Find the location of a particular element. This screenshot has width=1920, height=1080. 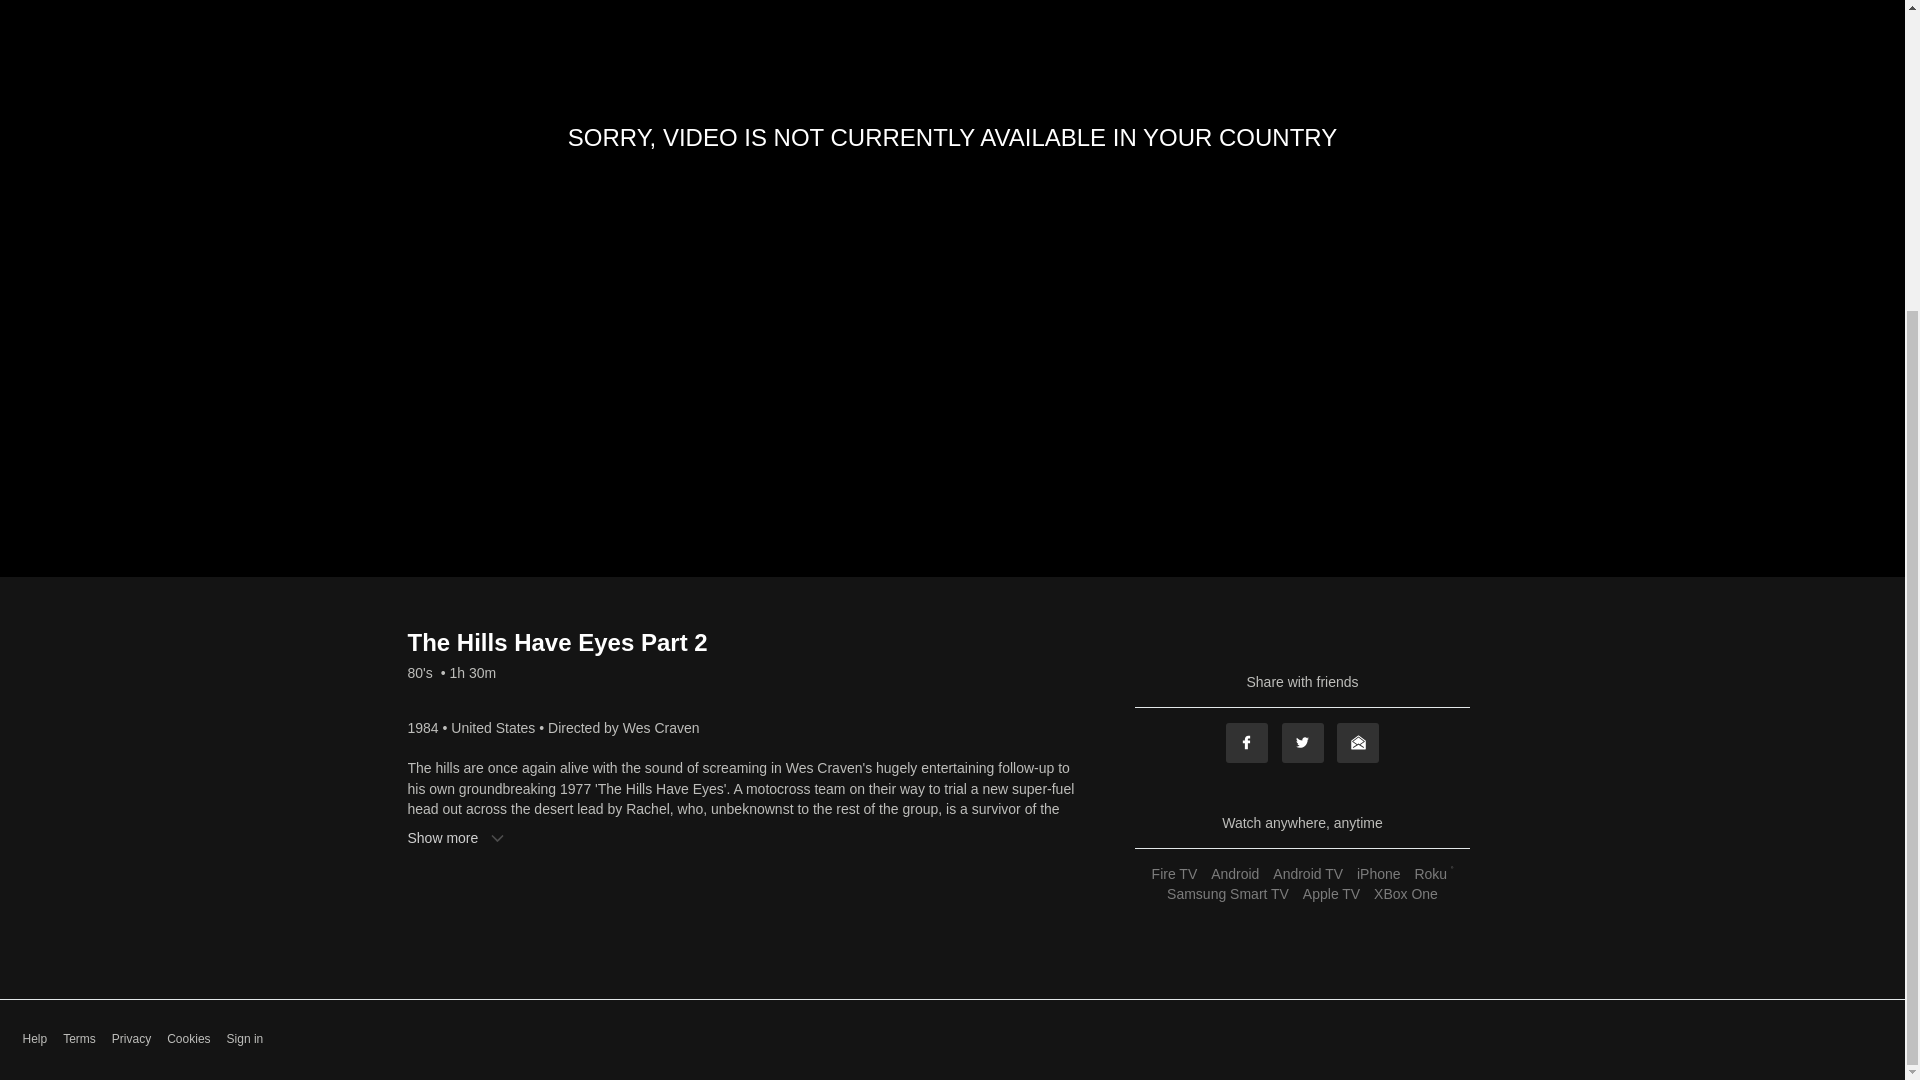

Android TV is located at coordinates (1307, 874).